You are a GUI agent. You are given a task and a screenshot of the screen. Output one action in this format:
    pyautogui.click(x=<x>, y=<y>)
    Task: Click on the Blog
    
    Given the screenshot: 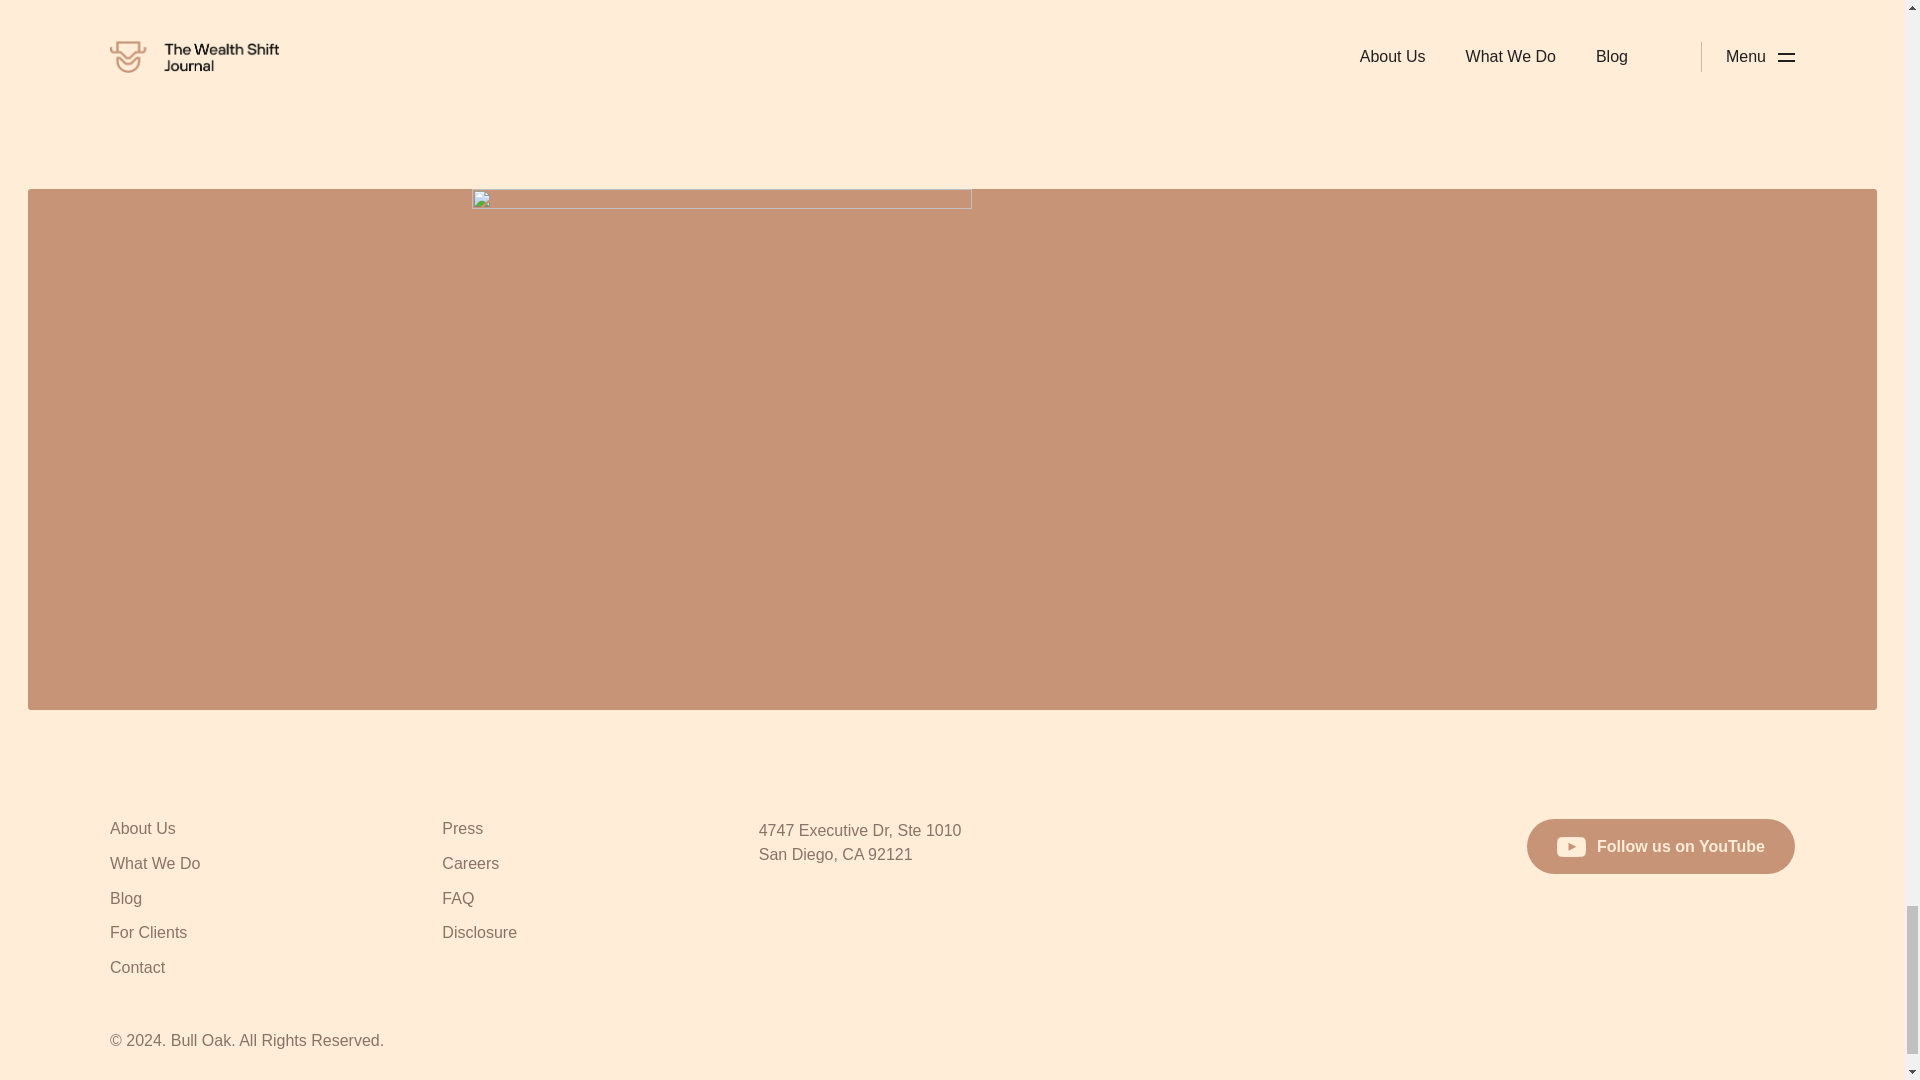 What is the action you would take?
    pyautogui.click(x=126, y=900)
    